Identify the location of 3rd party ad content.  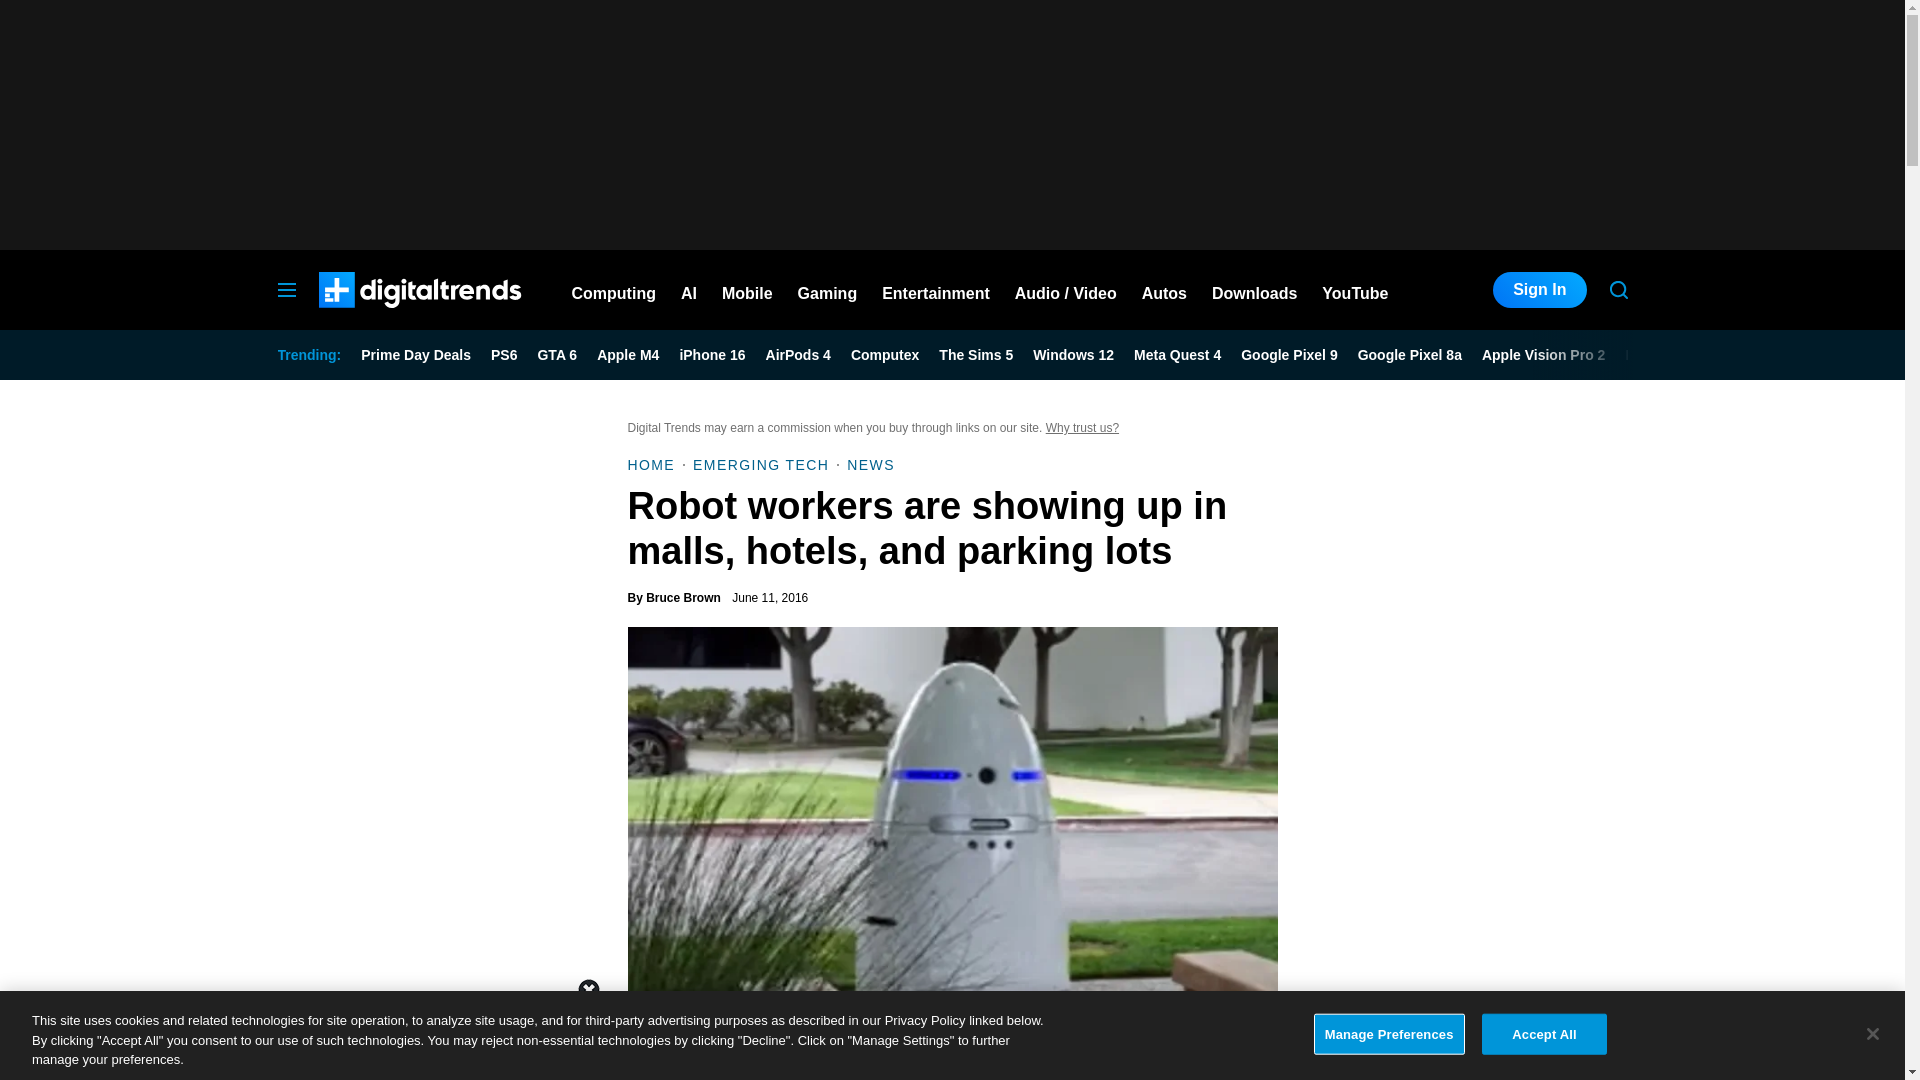
(951, 1035).